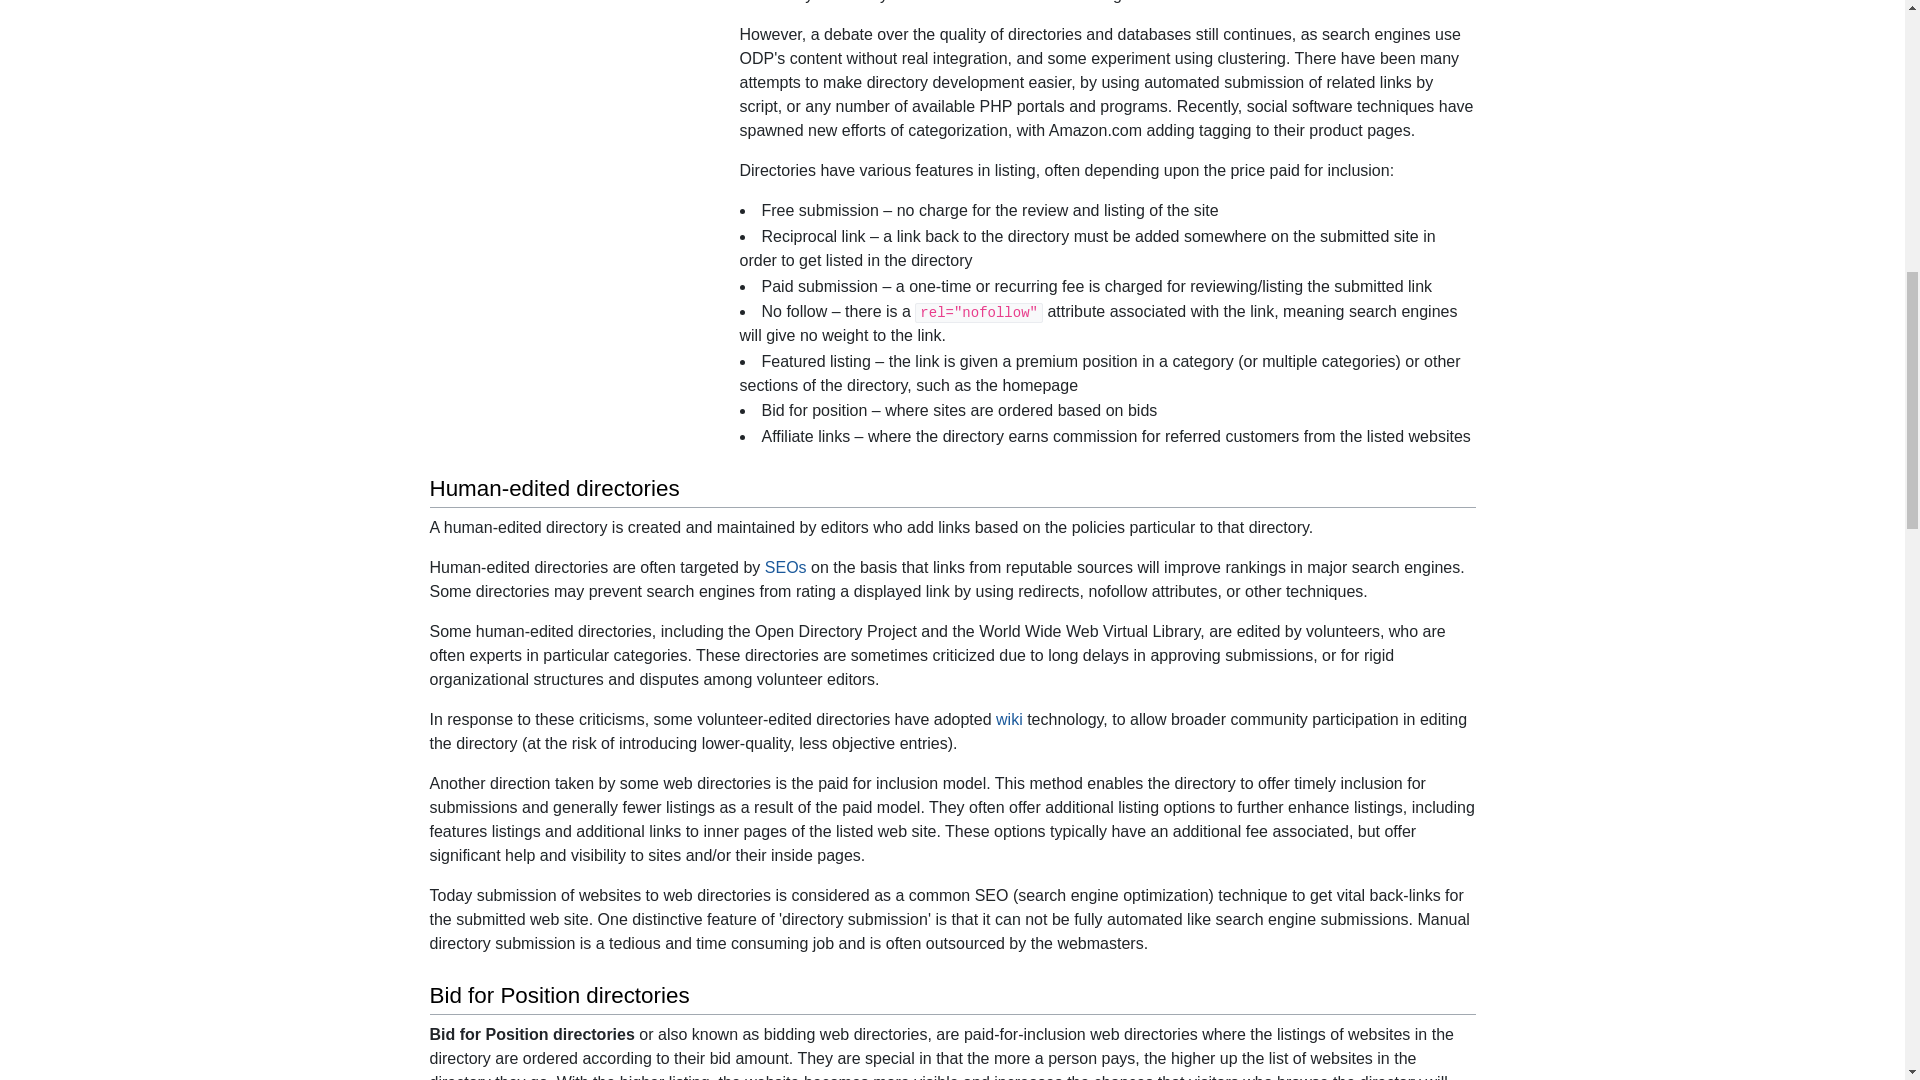  I want to click on Wiki, so click(1010, 718).